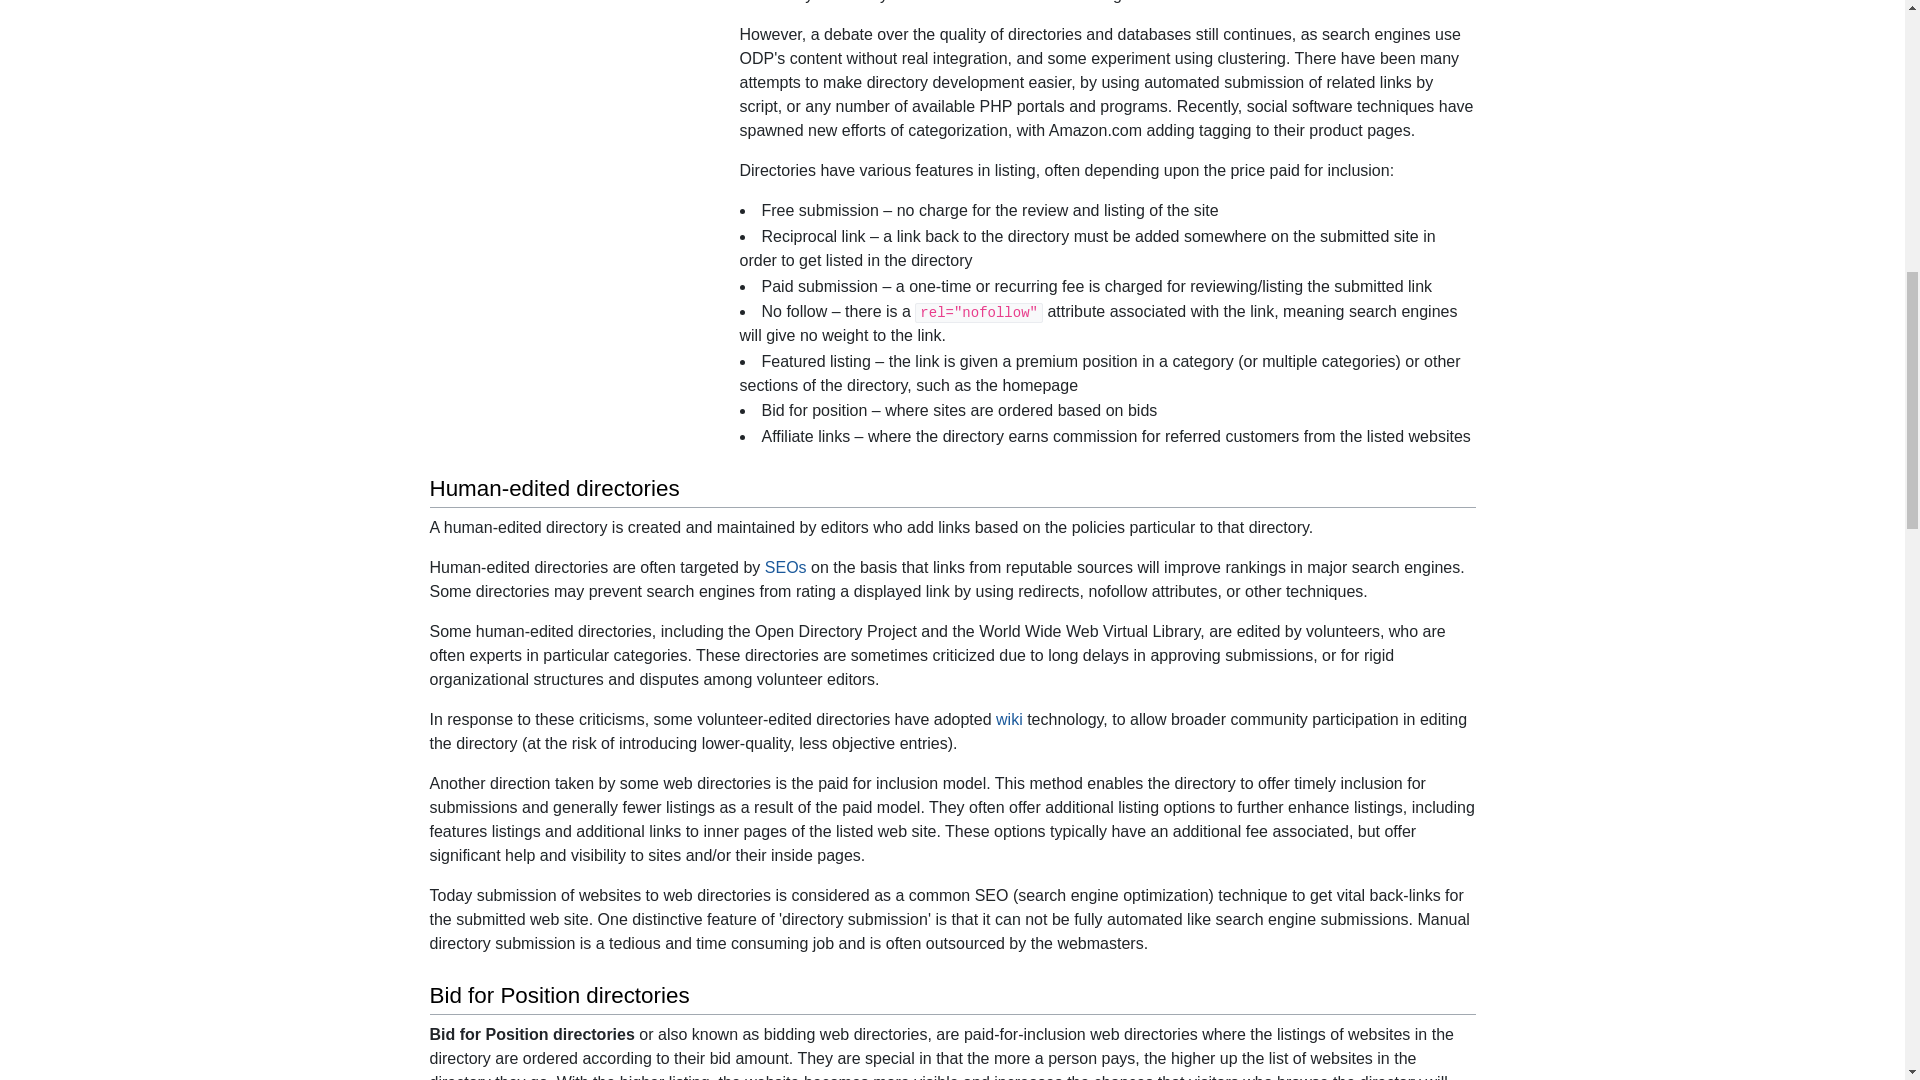  I want to click on Wiki, so click(1010, 718).